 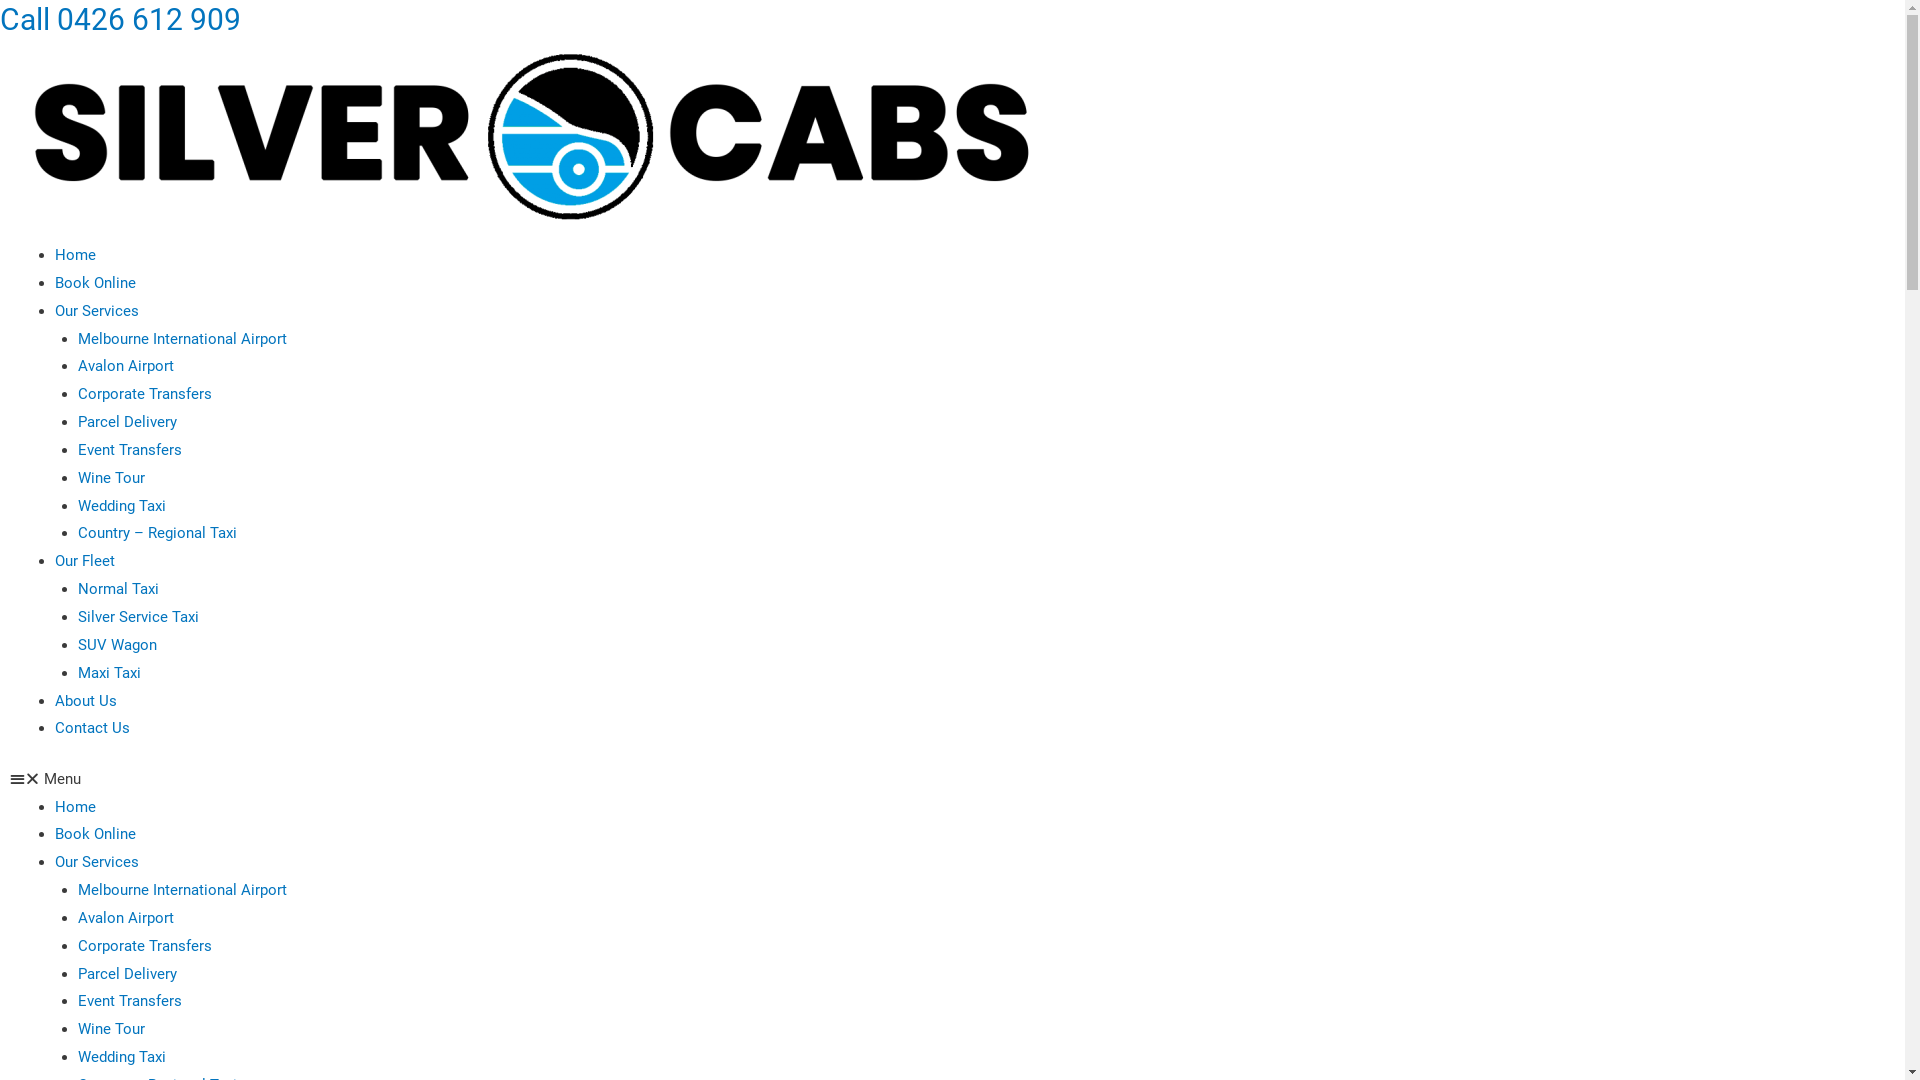 I want to click on Wine Tour, so click(x=112, y=478).